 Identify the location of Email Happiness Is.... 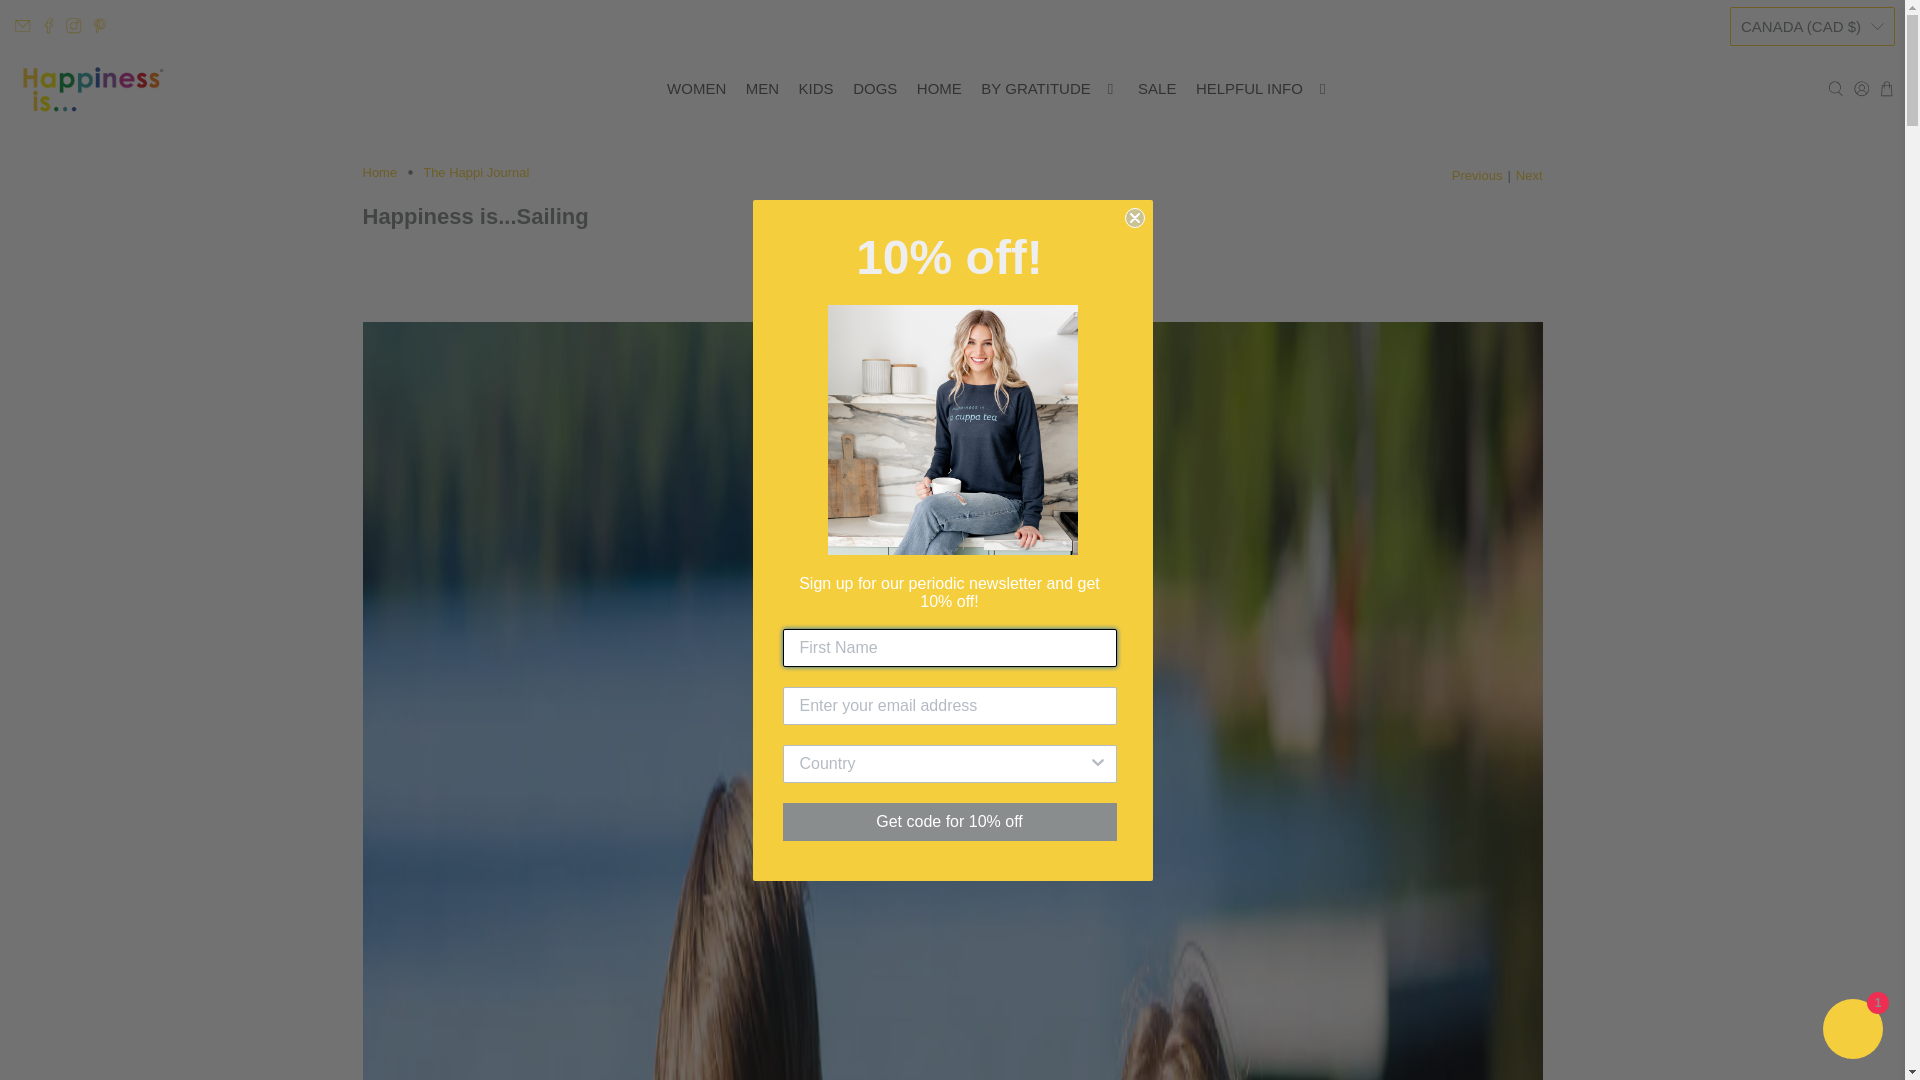
(22, 26).